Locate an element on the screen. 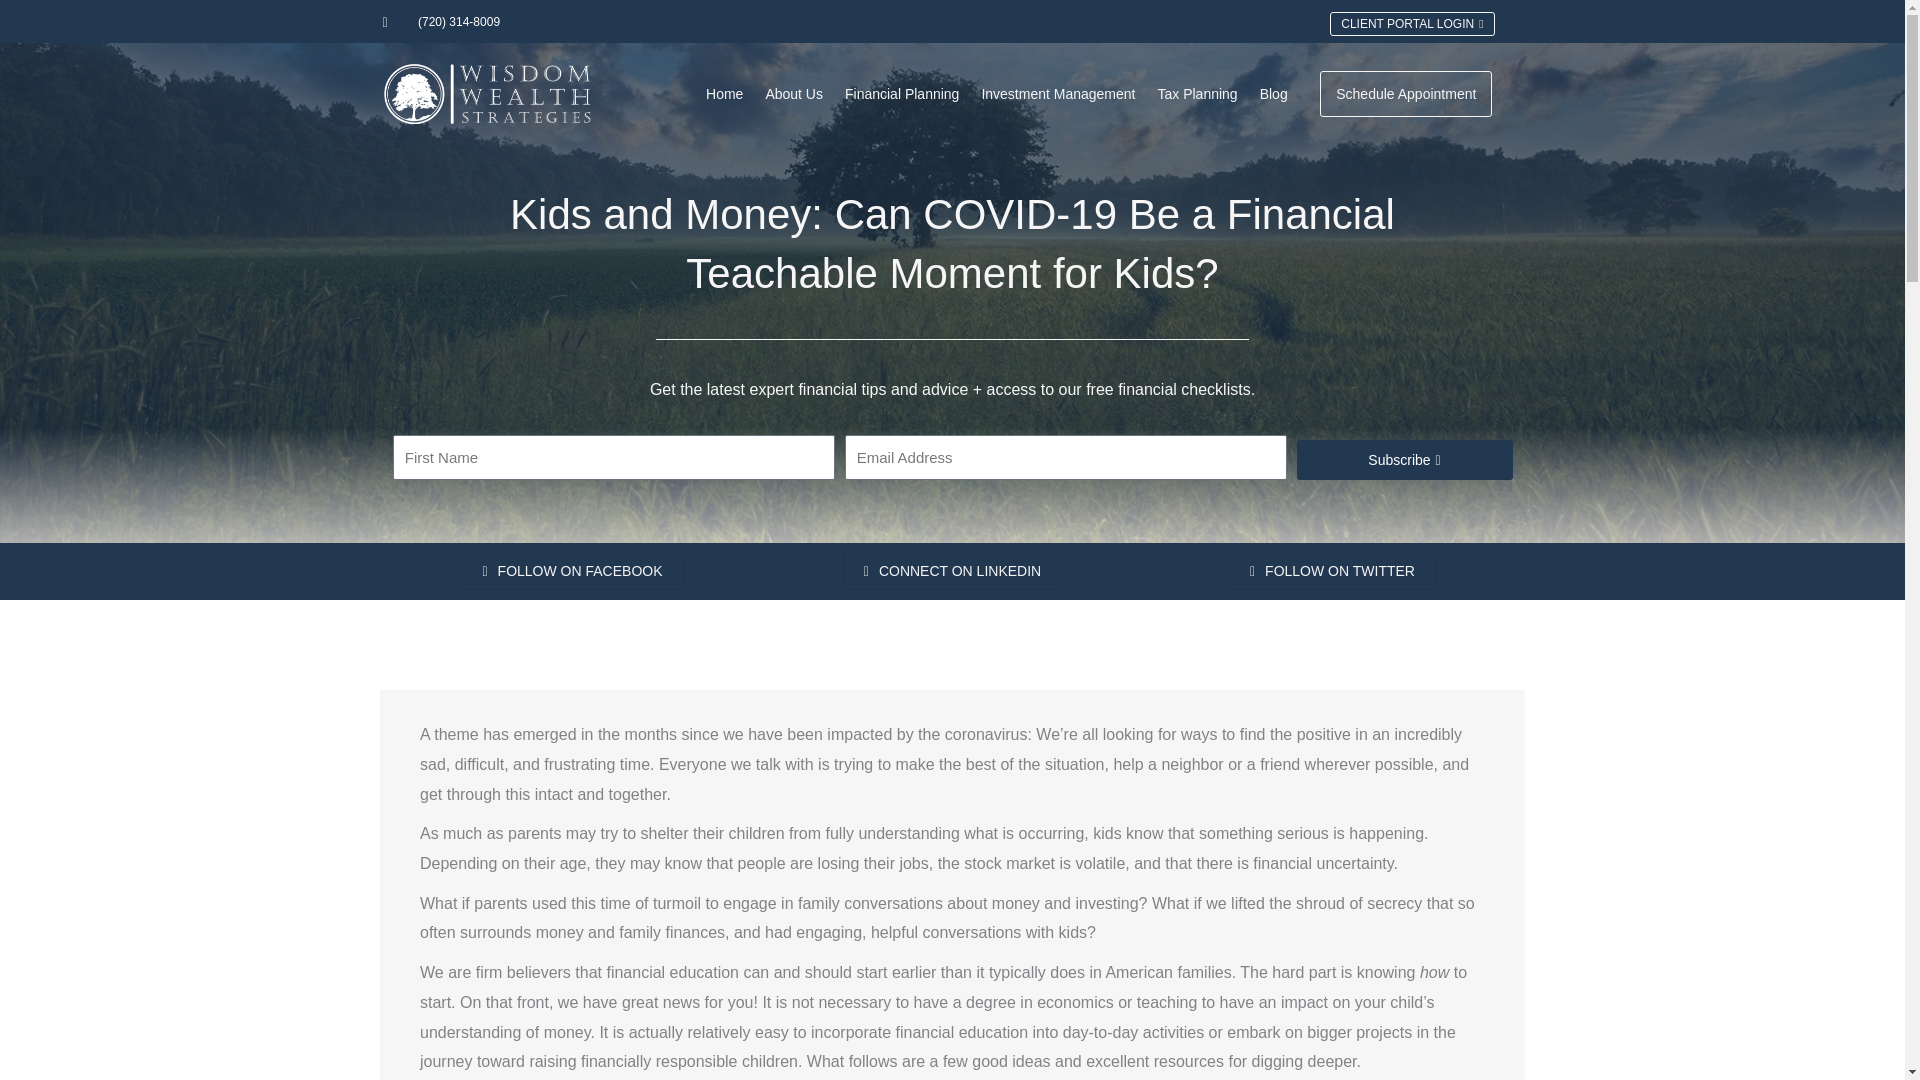 Image resolution: width=1920 pixels, height=1080 pixels. FOLLOW ON FACEBOOK is located at coordinates (572, 570).